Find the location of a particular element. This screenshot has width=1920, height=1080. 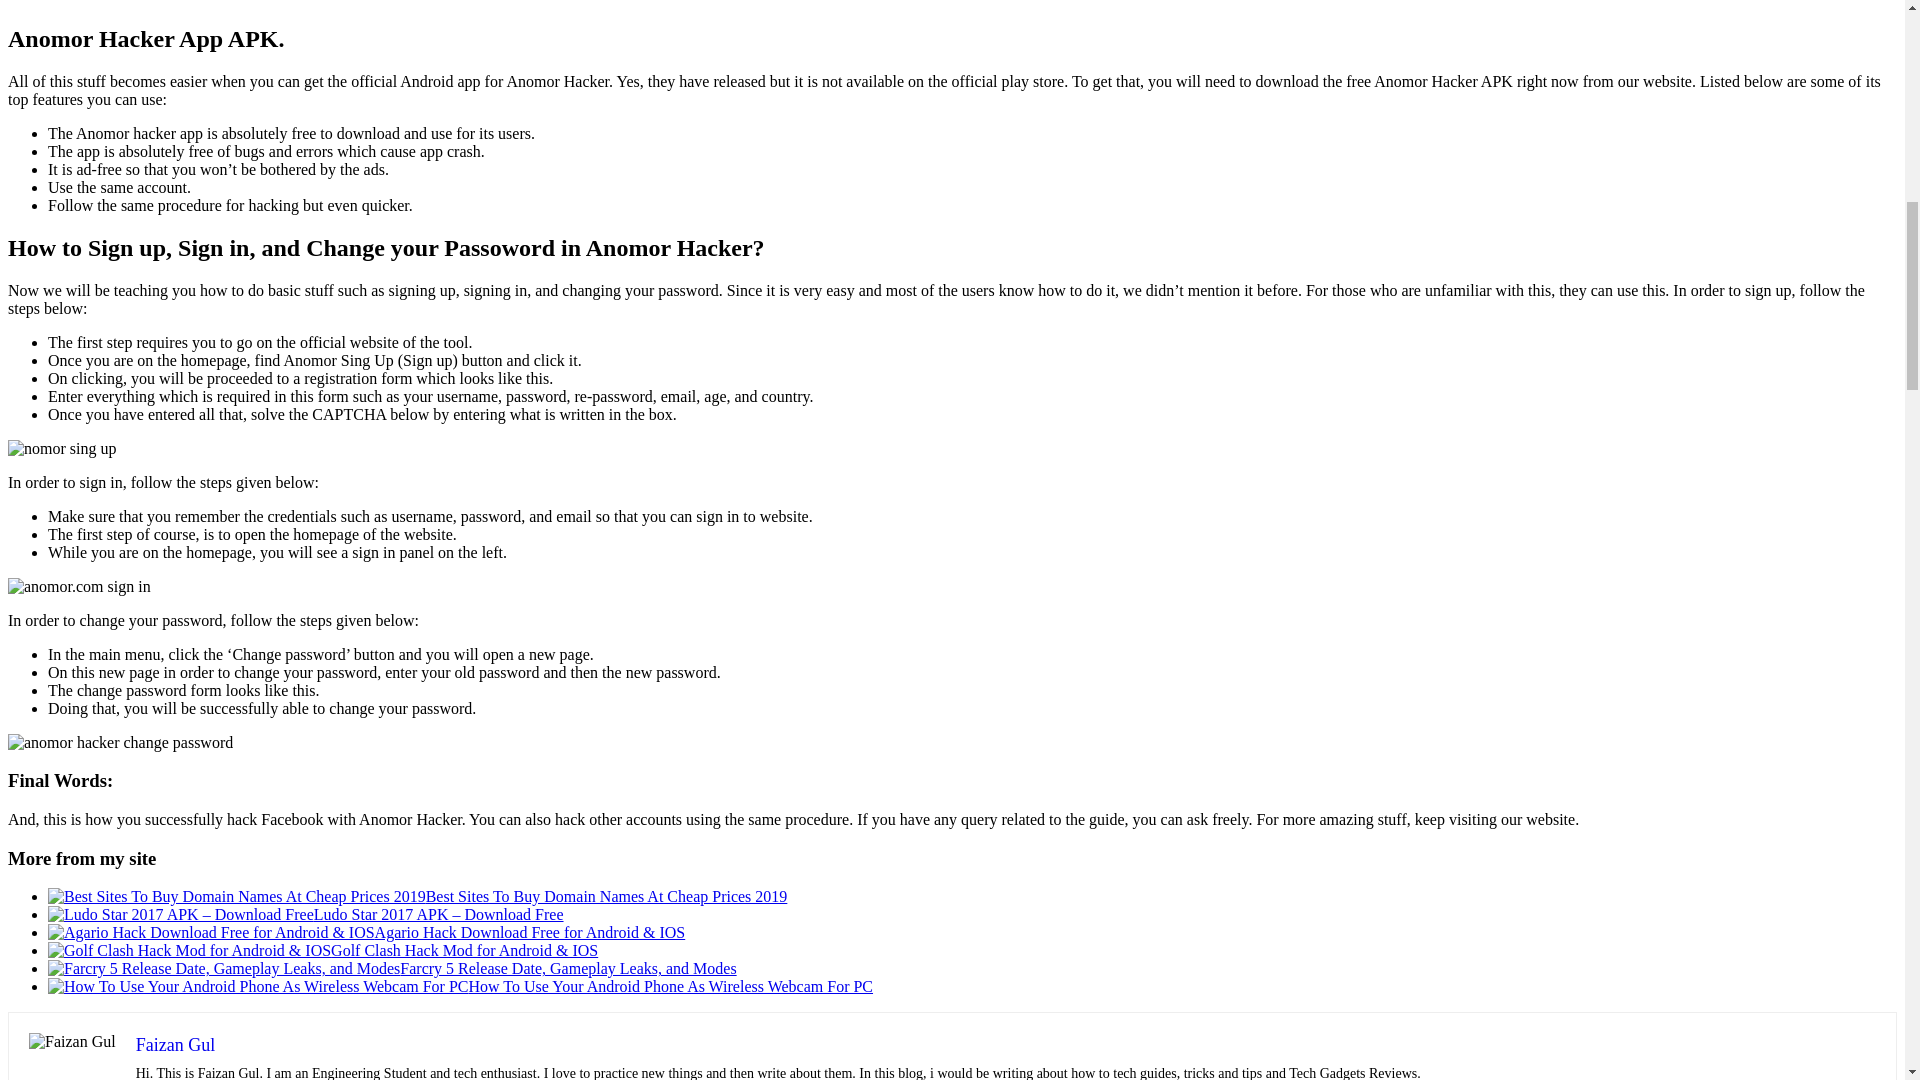

Farcry 5 Release Date, Gameplay Leaks, and Modes is located at coordinates (567, 968).